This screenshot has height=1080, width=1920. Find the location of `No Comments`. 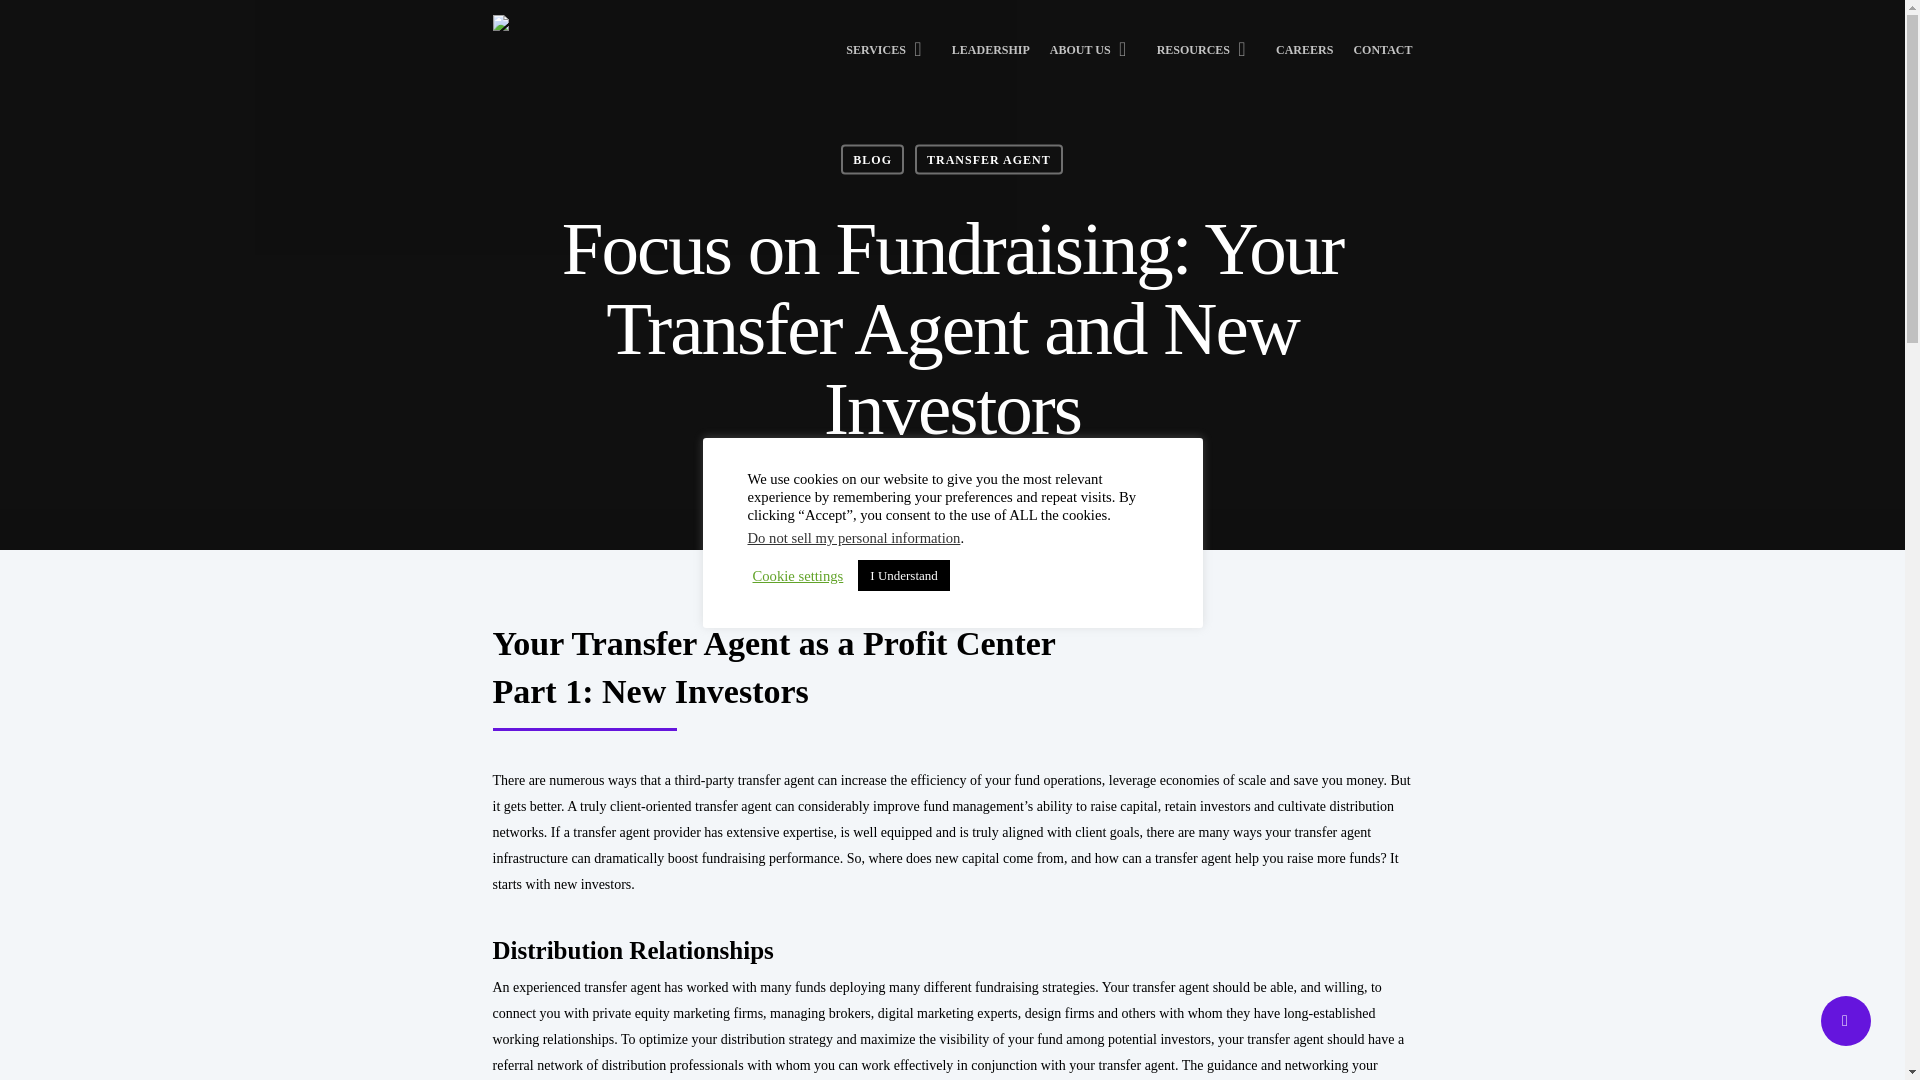

No Comments is located at coordinates (1072, 482).